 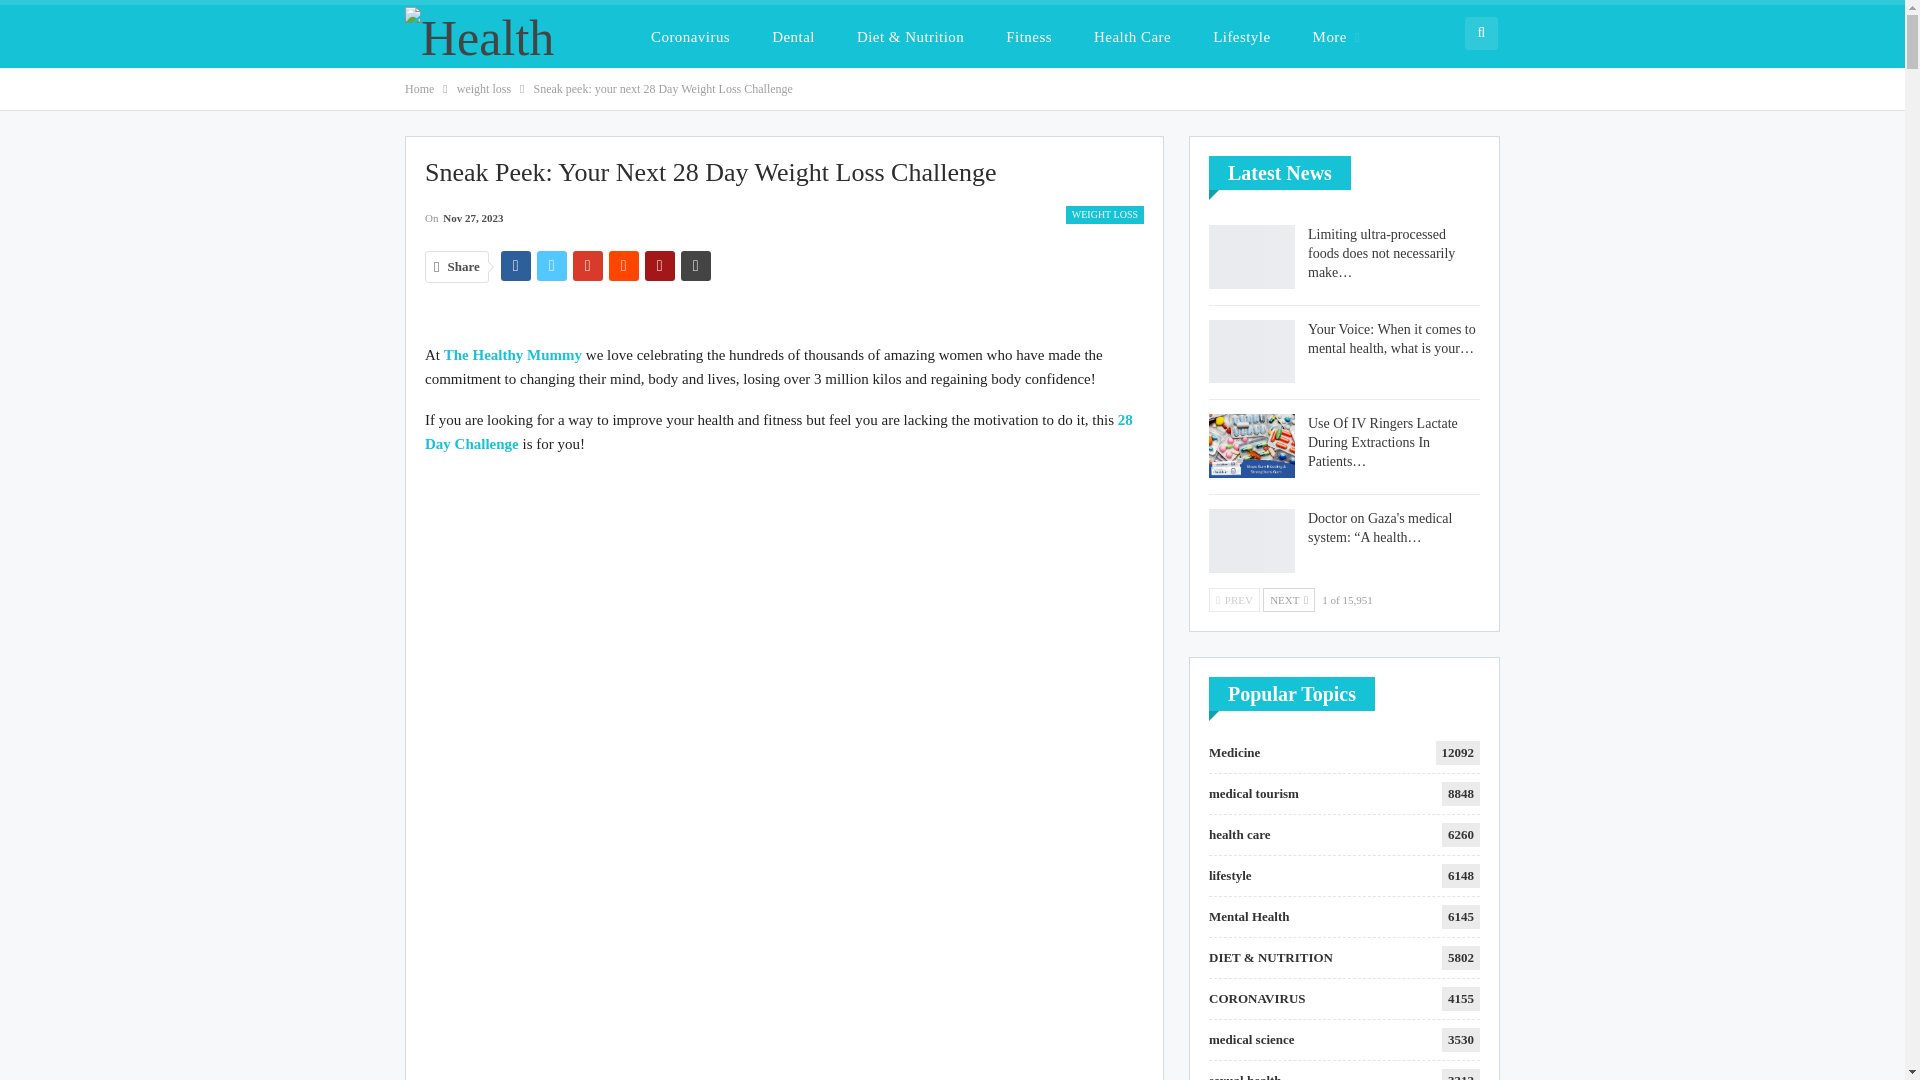 What do you see at coordinates (1336, 36) in the screenshot?
I see `More` at bounding box center [1336, 36].